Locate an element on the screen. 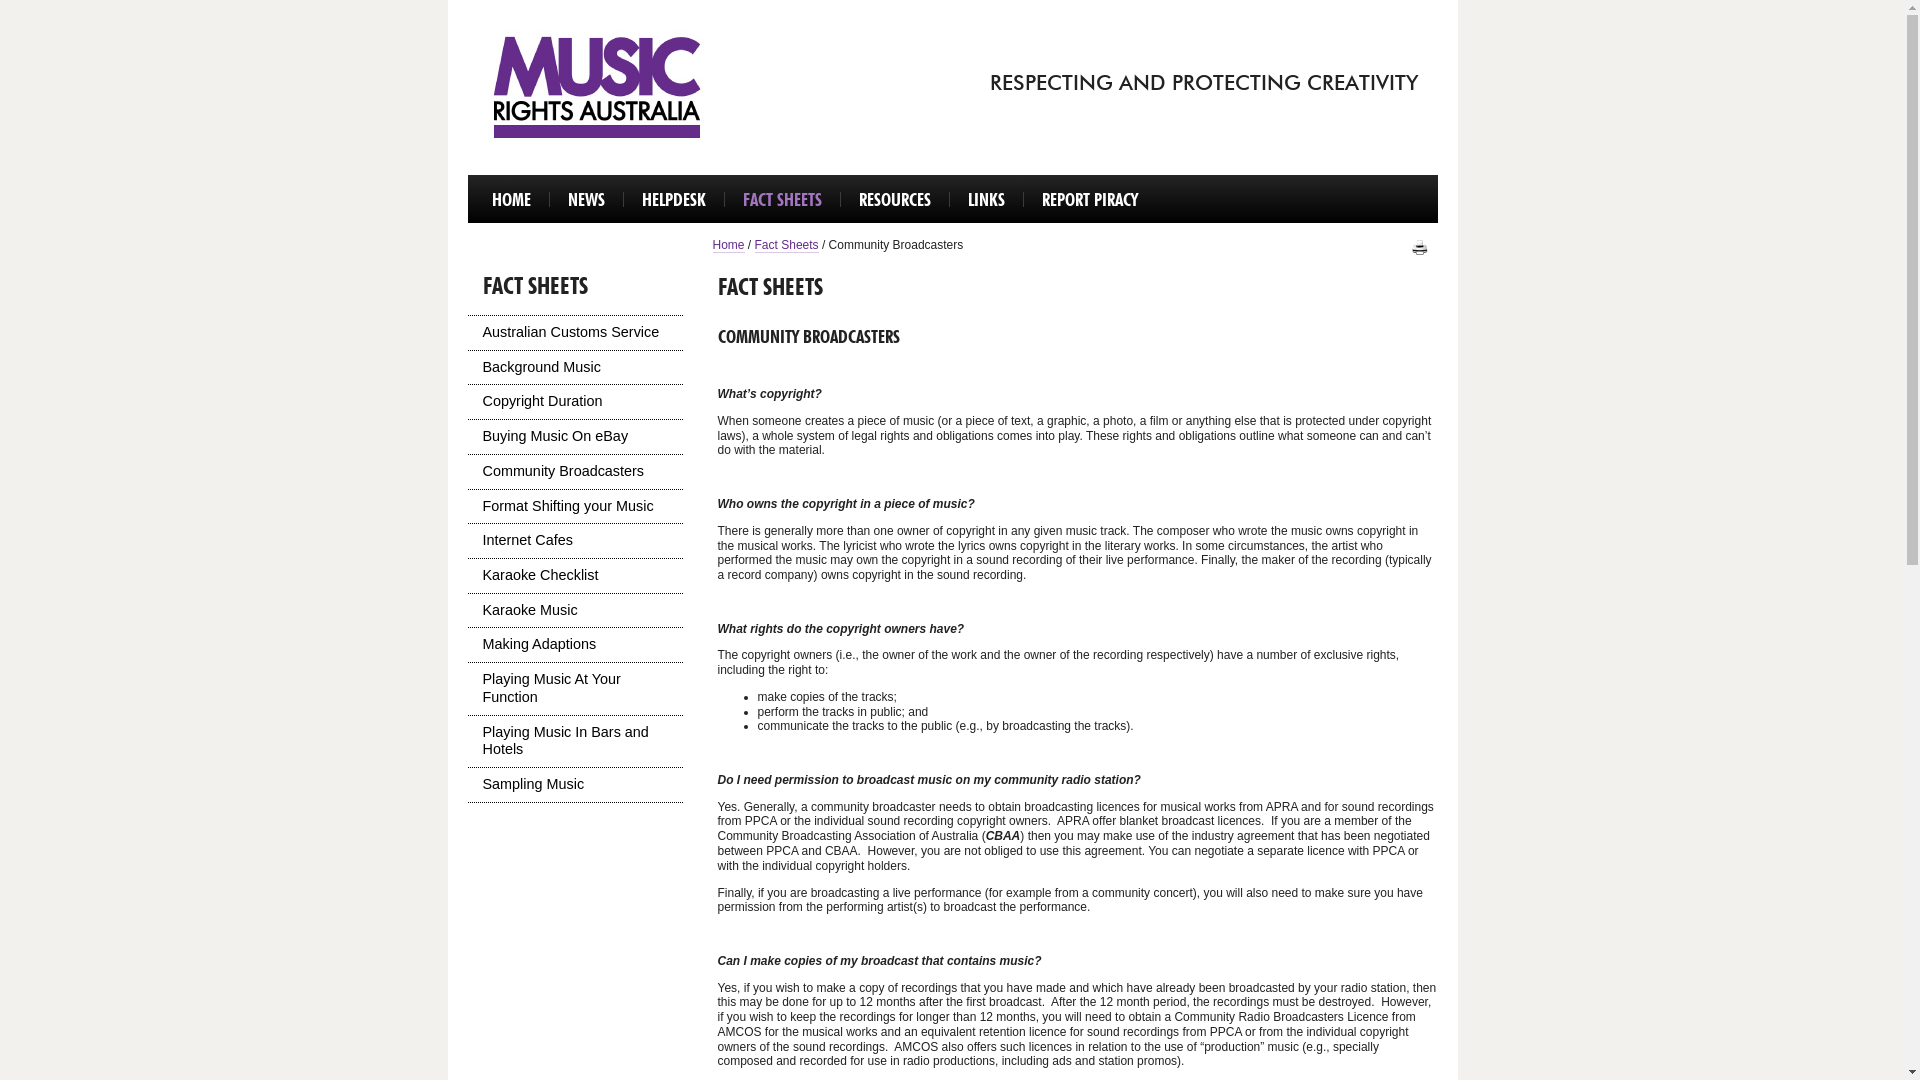 This screenshot has width=1920, height=1080. Format Shifting your Music is located at coordinates (576, 507).